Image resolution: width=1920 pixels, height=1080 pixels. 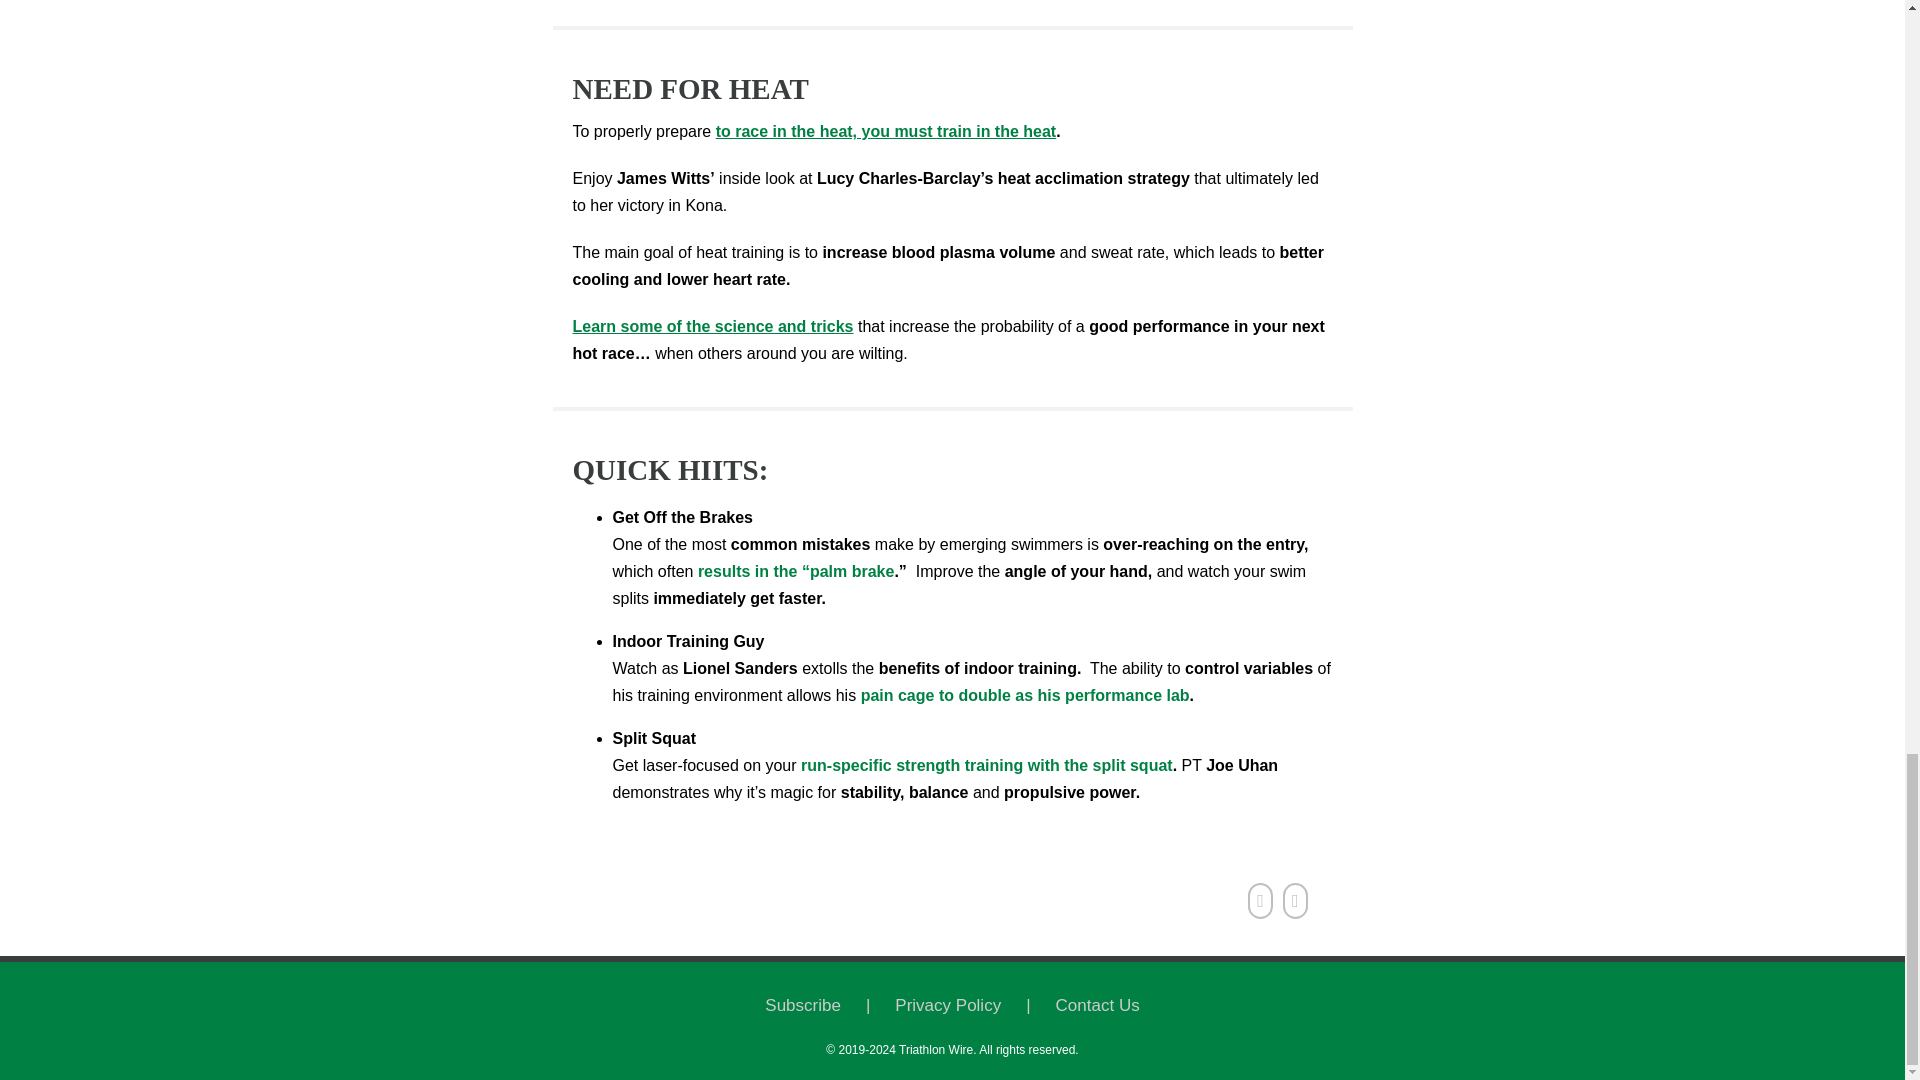 What do you see at coordinates (974, 1006) in the screenshot?
I see `Privacy Policy` at bounding box center [974, 1006].